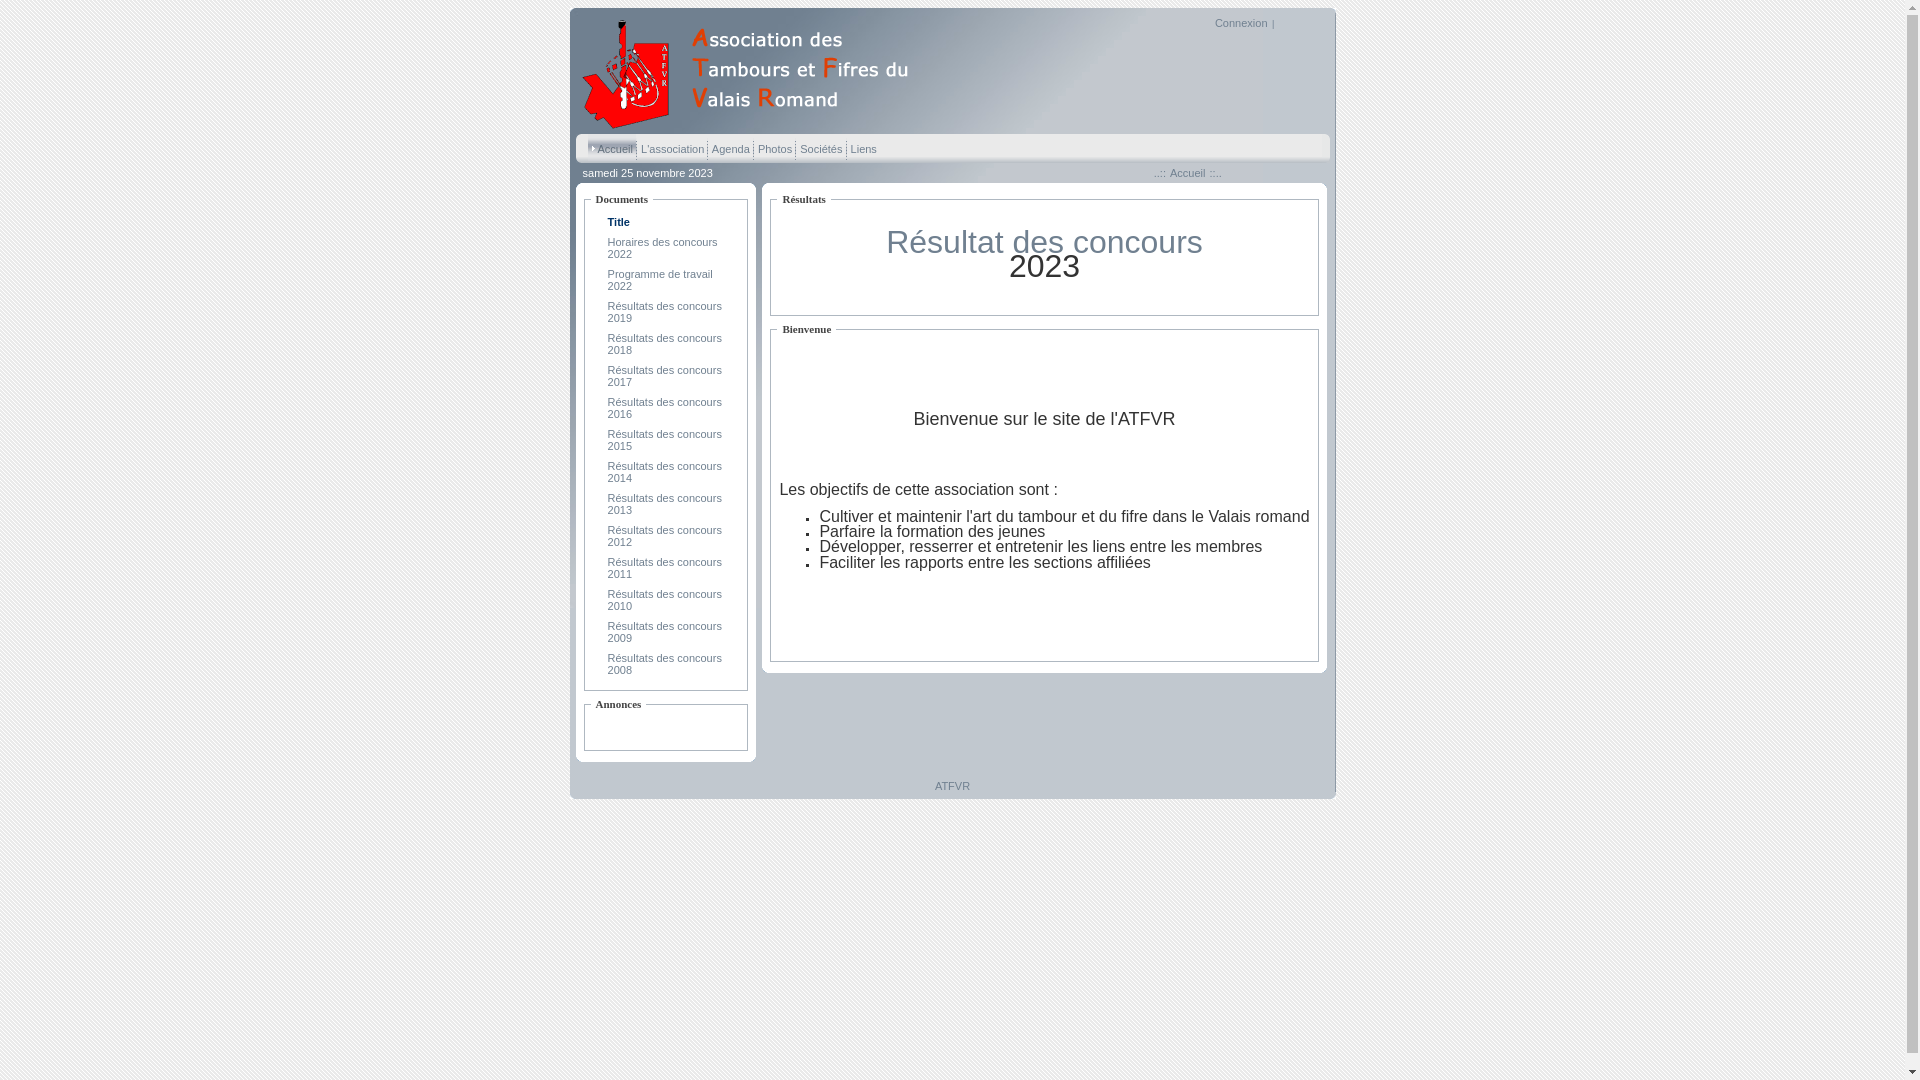 This screenshot has width=1920, height=1080. I want to click on  Photos , so click(774, 148).